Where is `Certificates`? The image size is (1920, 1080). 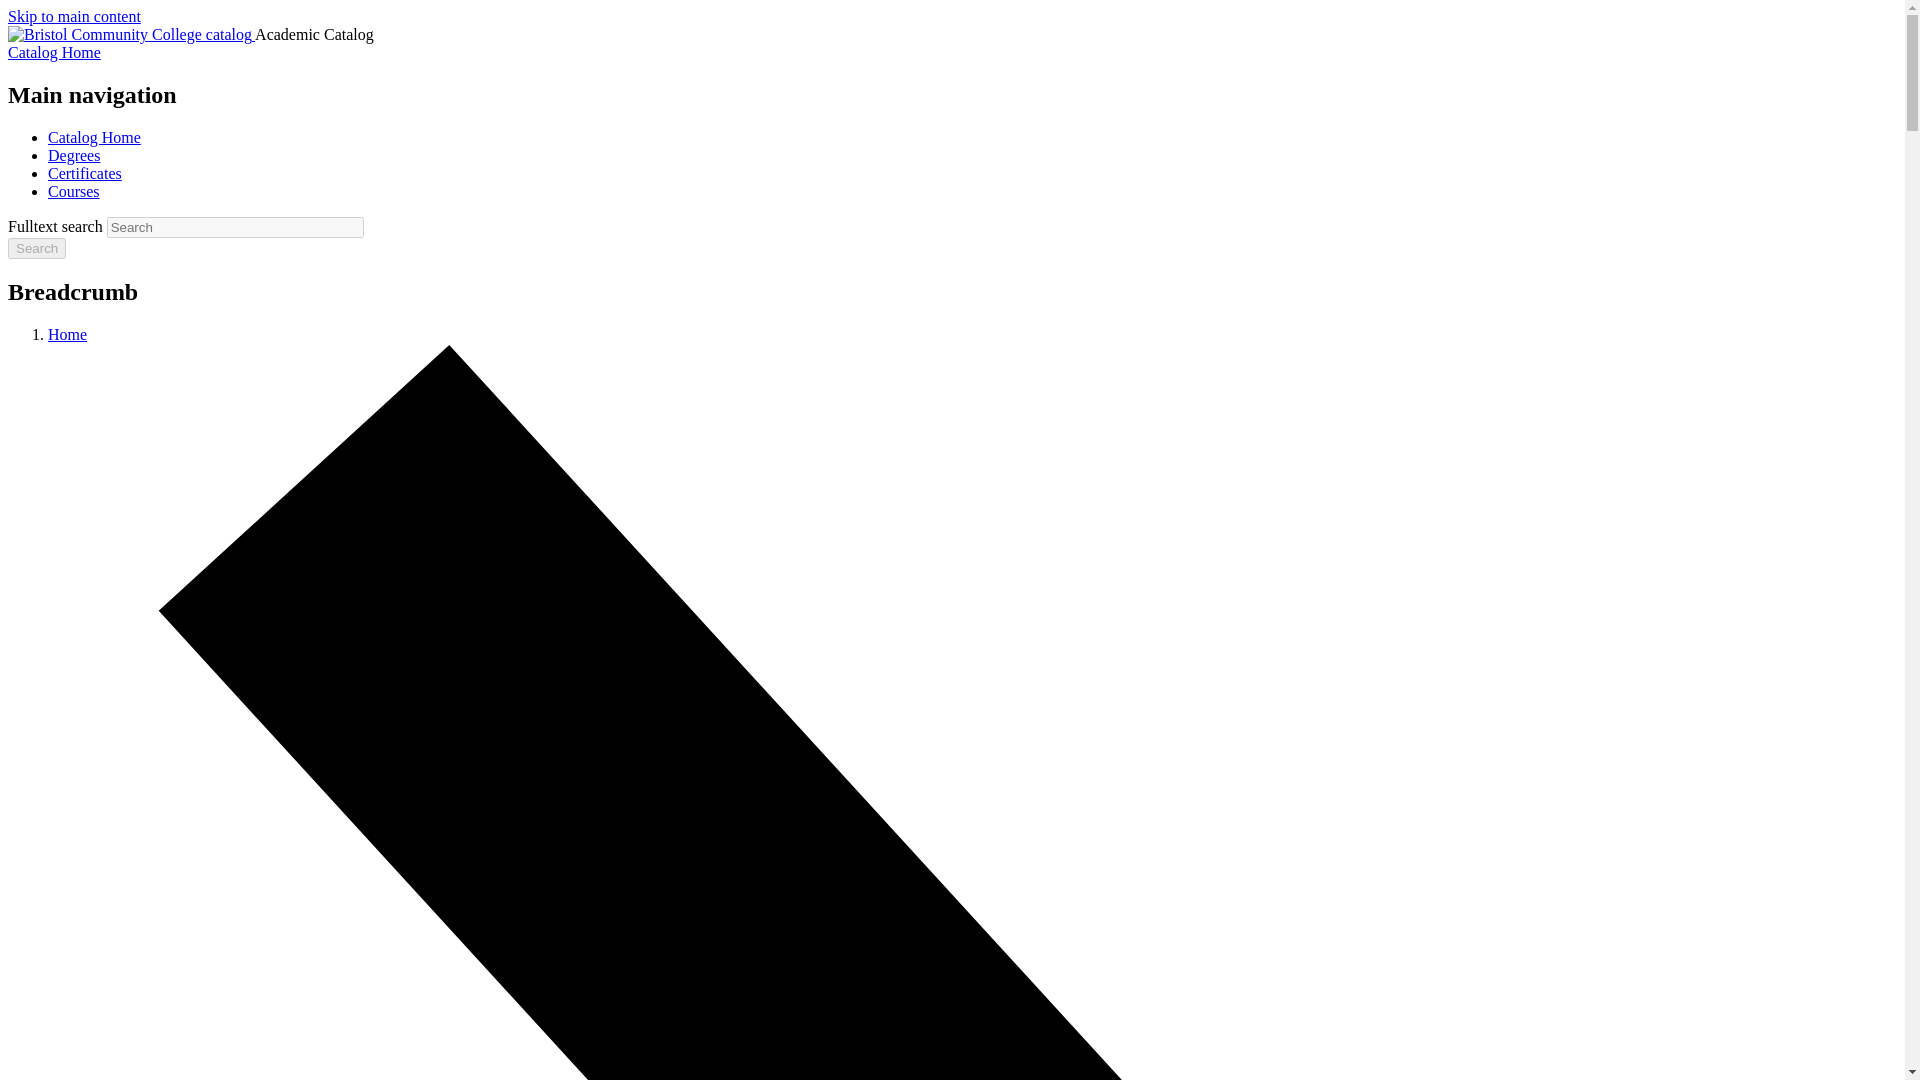
Certificates is located at coordinates (85, 174).